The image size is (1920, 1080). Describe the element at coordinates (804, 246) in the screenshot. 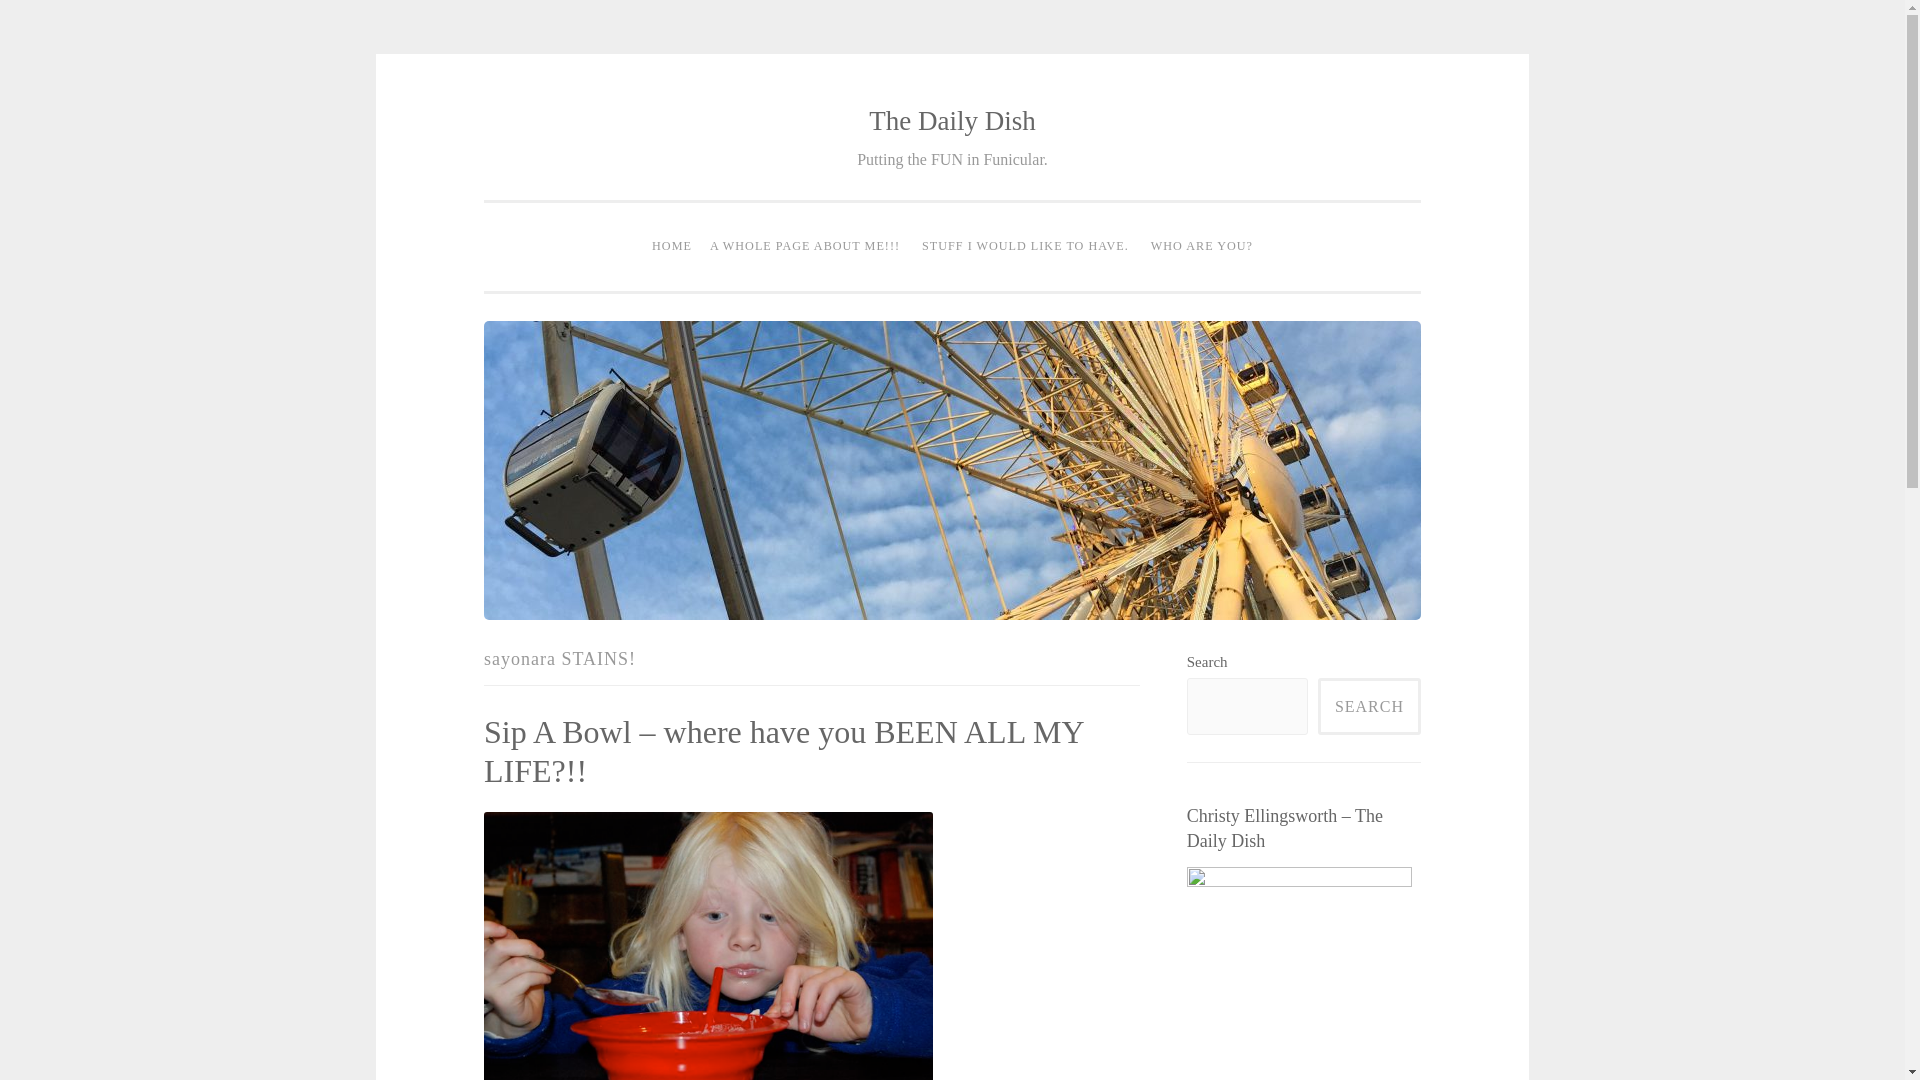

I see `A WHOLE PAGE ABOUT ME!!!` at that location.